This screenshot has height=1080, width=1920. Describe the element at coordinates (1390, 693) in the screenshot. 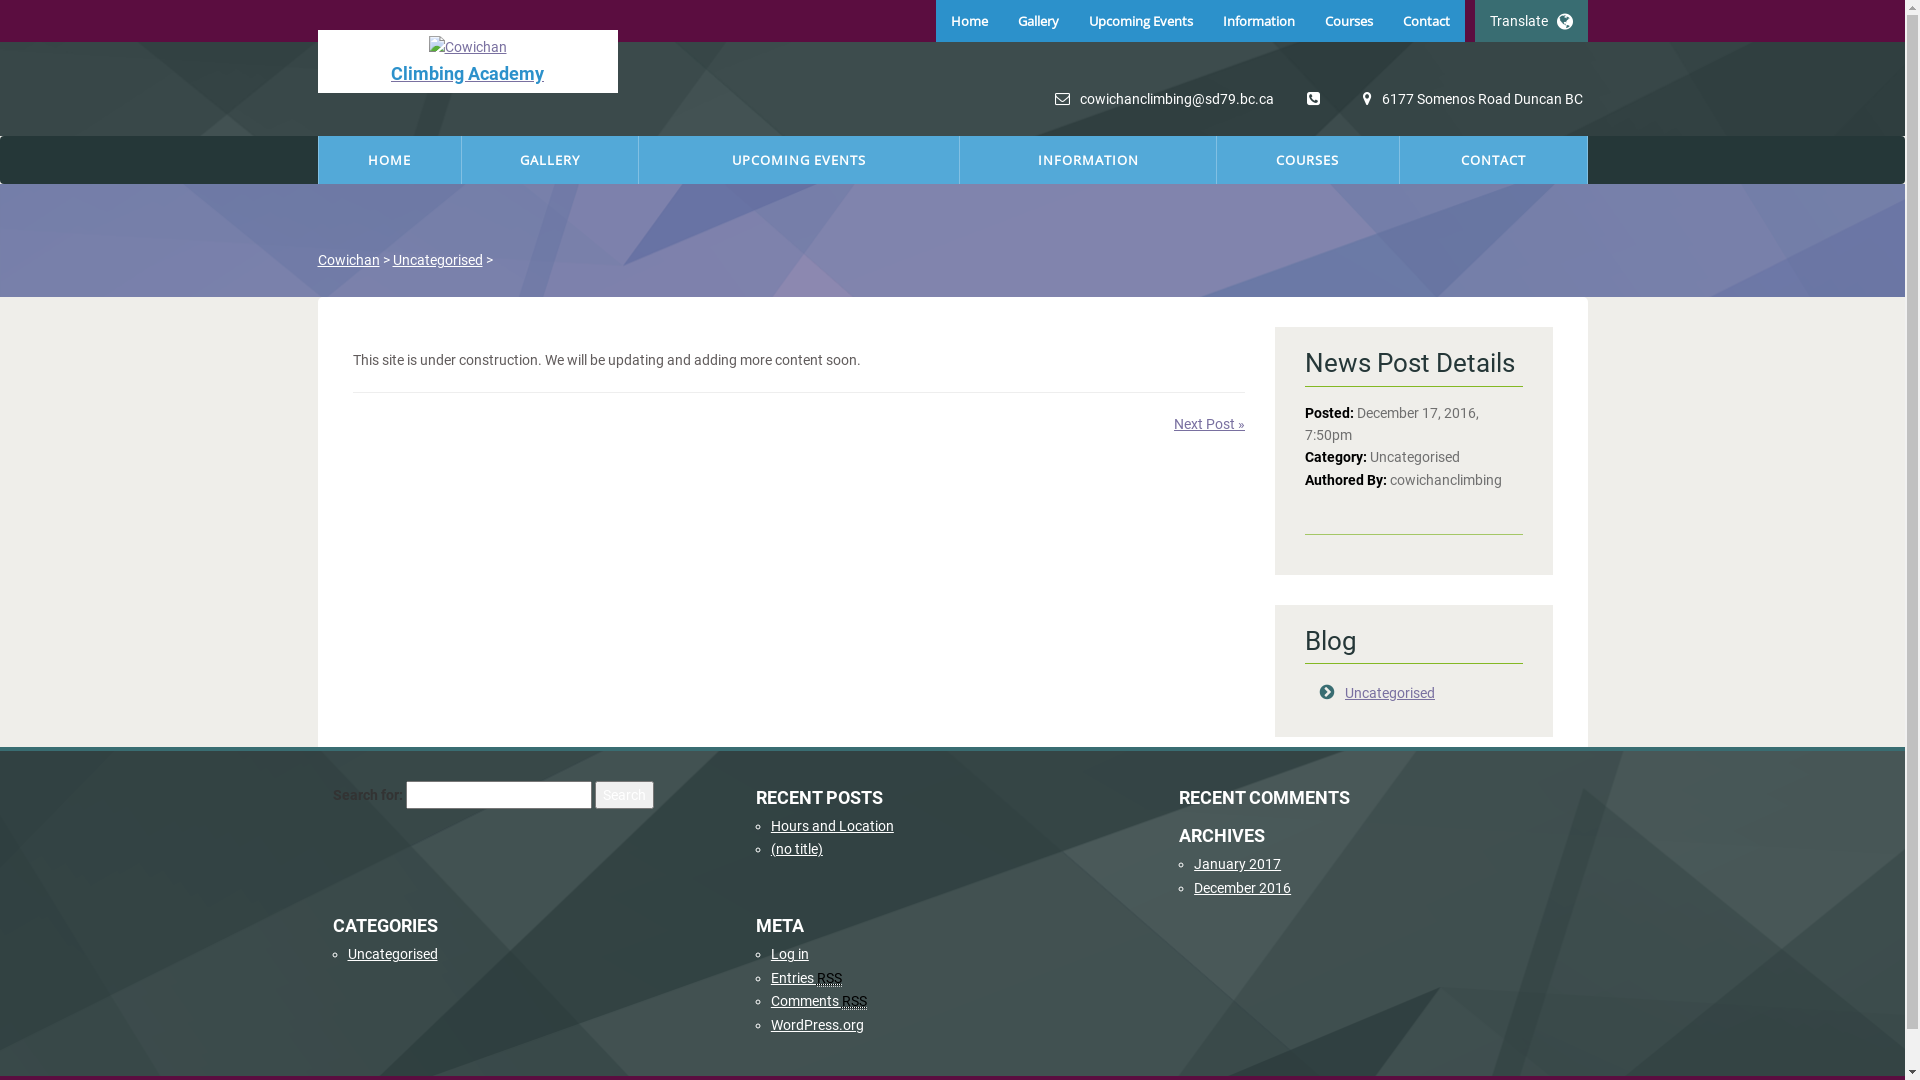

I see `Uncategorised` at that location.